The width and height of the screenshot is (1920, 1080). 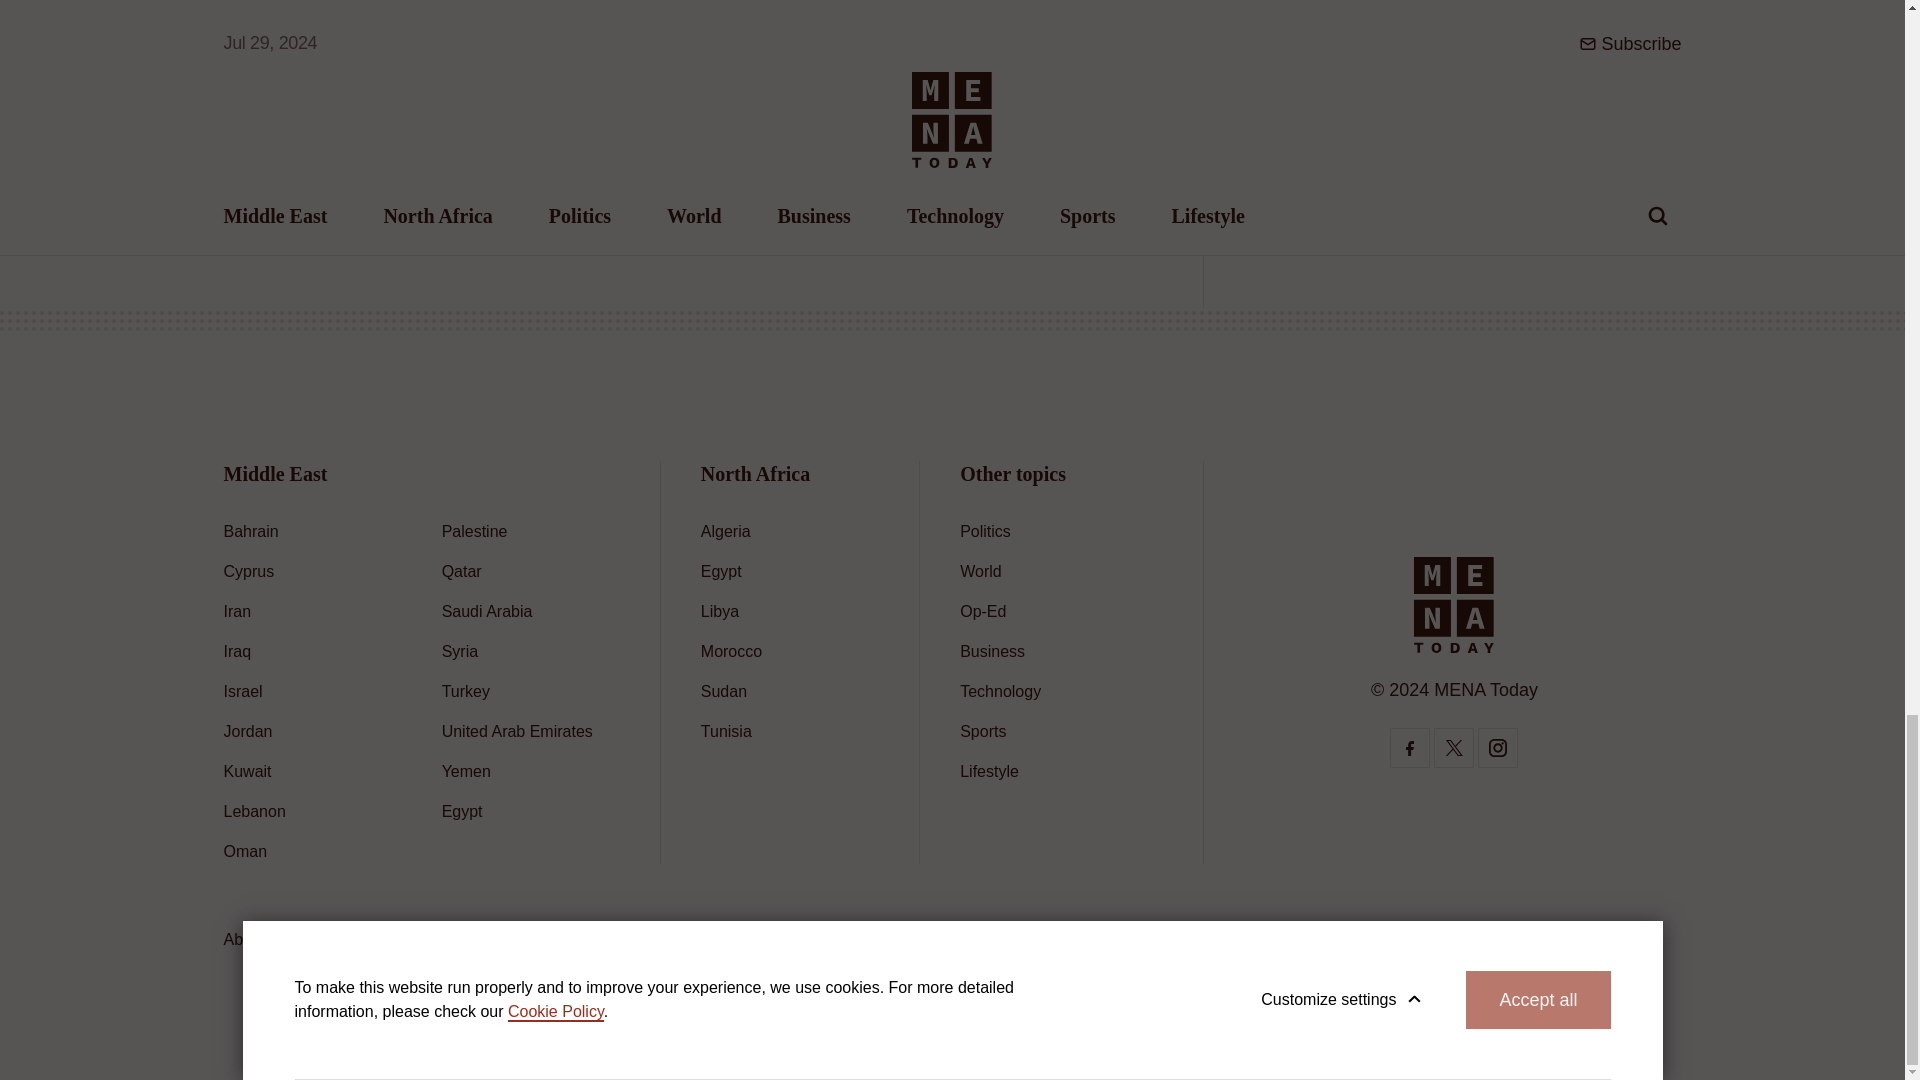 I want to click on Oman, so click(x=246, y=851).